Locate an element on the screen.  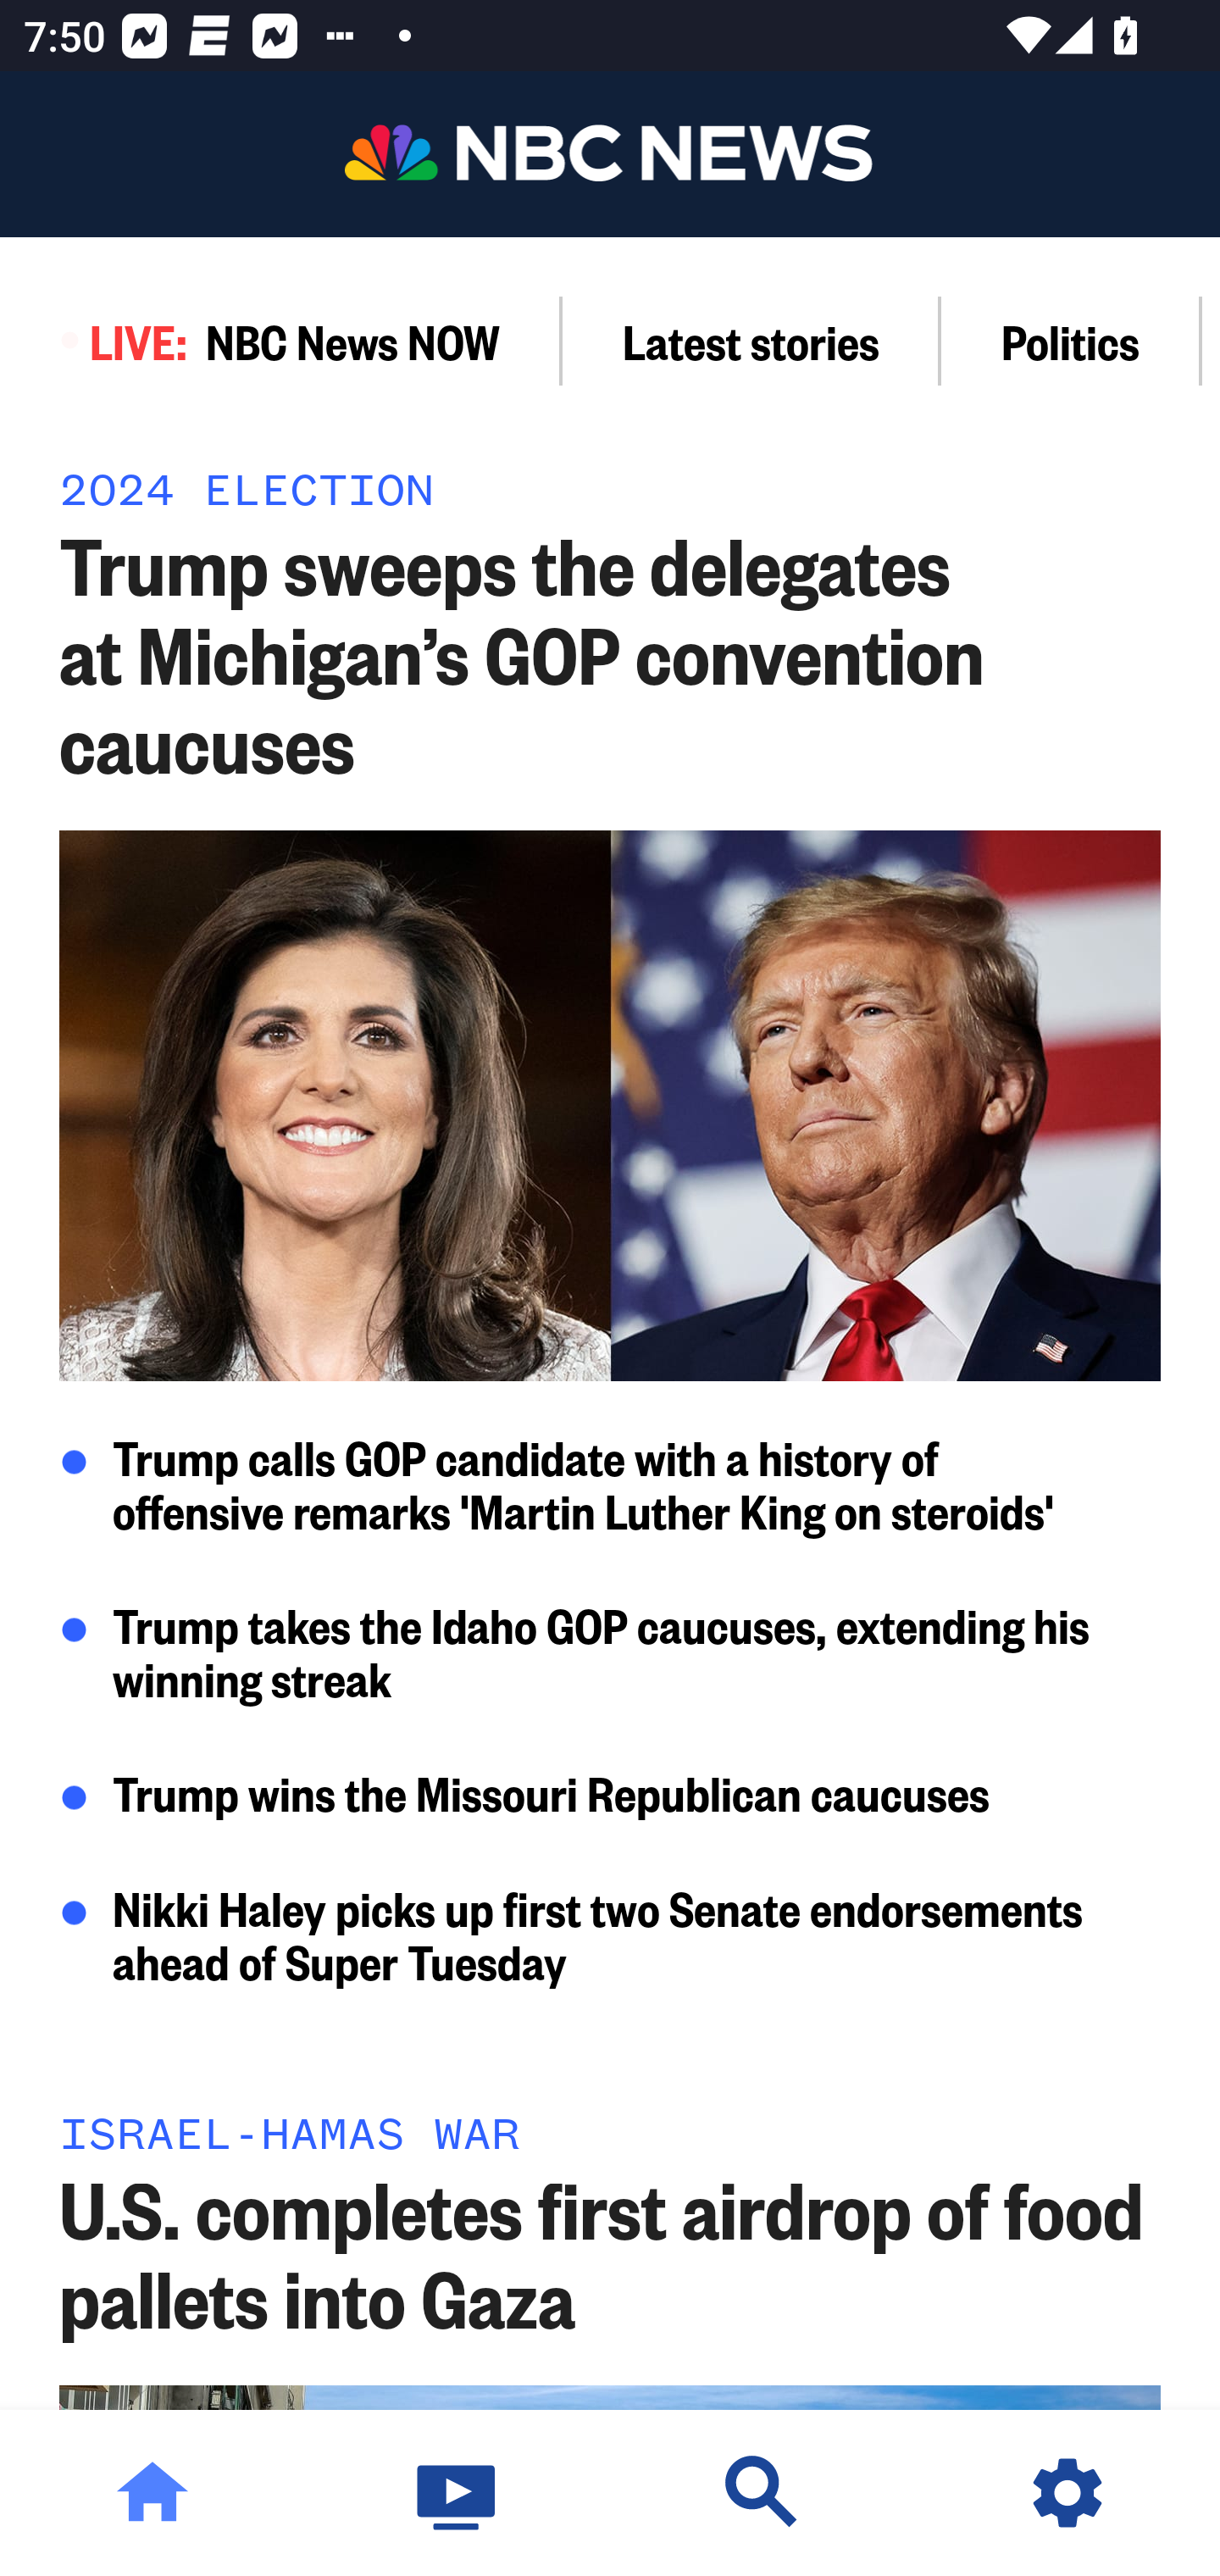
Settings is located at coordinates (1067, 2493).